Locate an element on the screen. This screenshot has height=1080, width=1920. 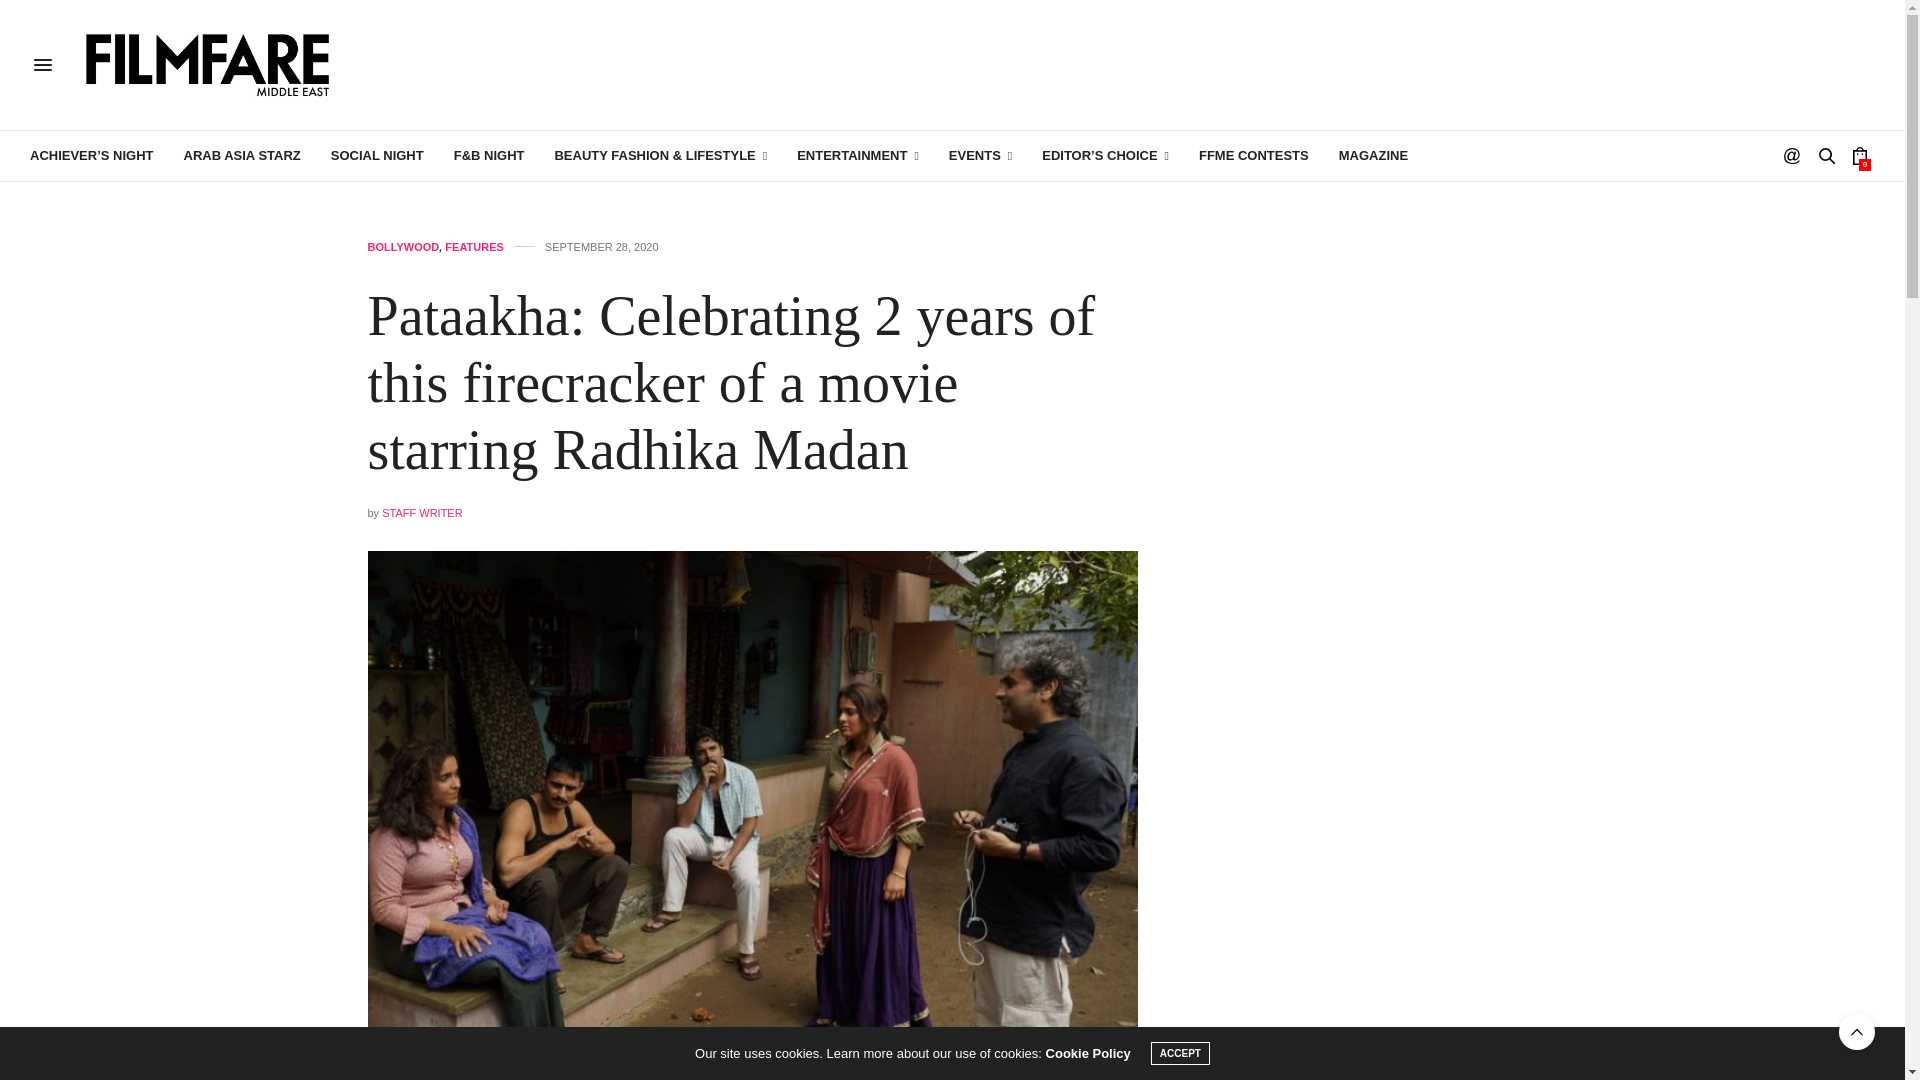
Posts by Staff Writer is located at coordinates (422, 512).